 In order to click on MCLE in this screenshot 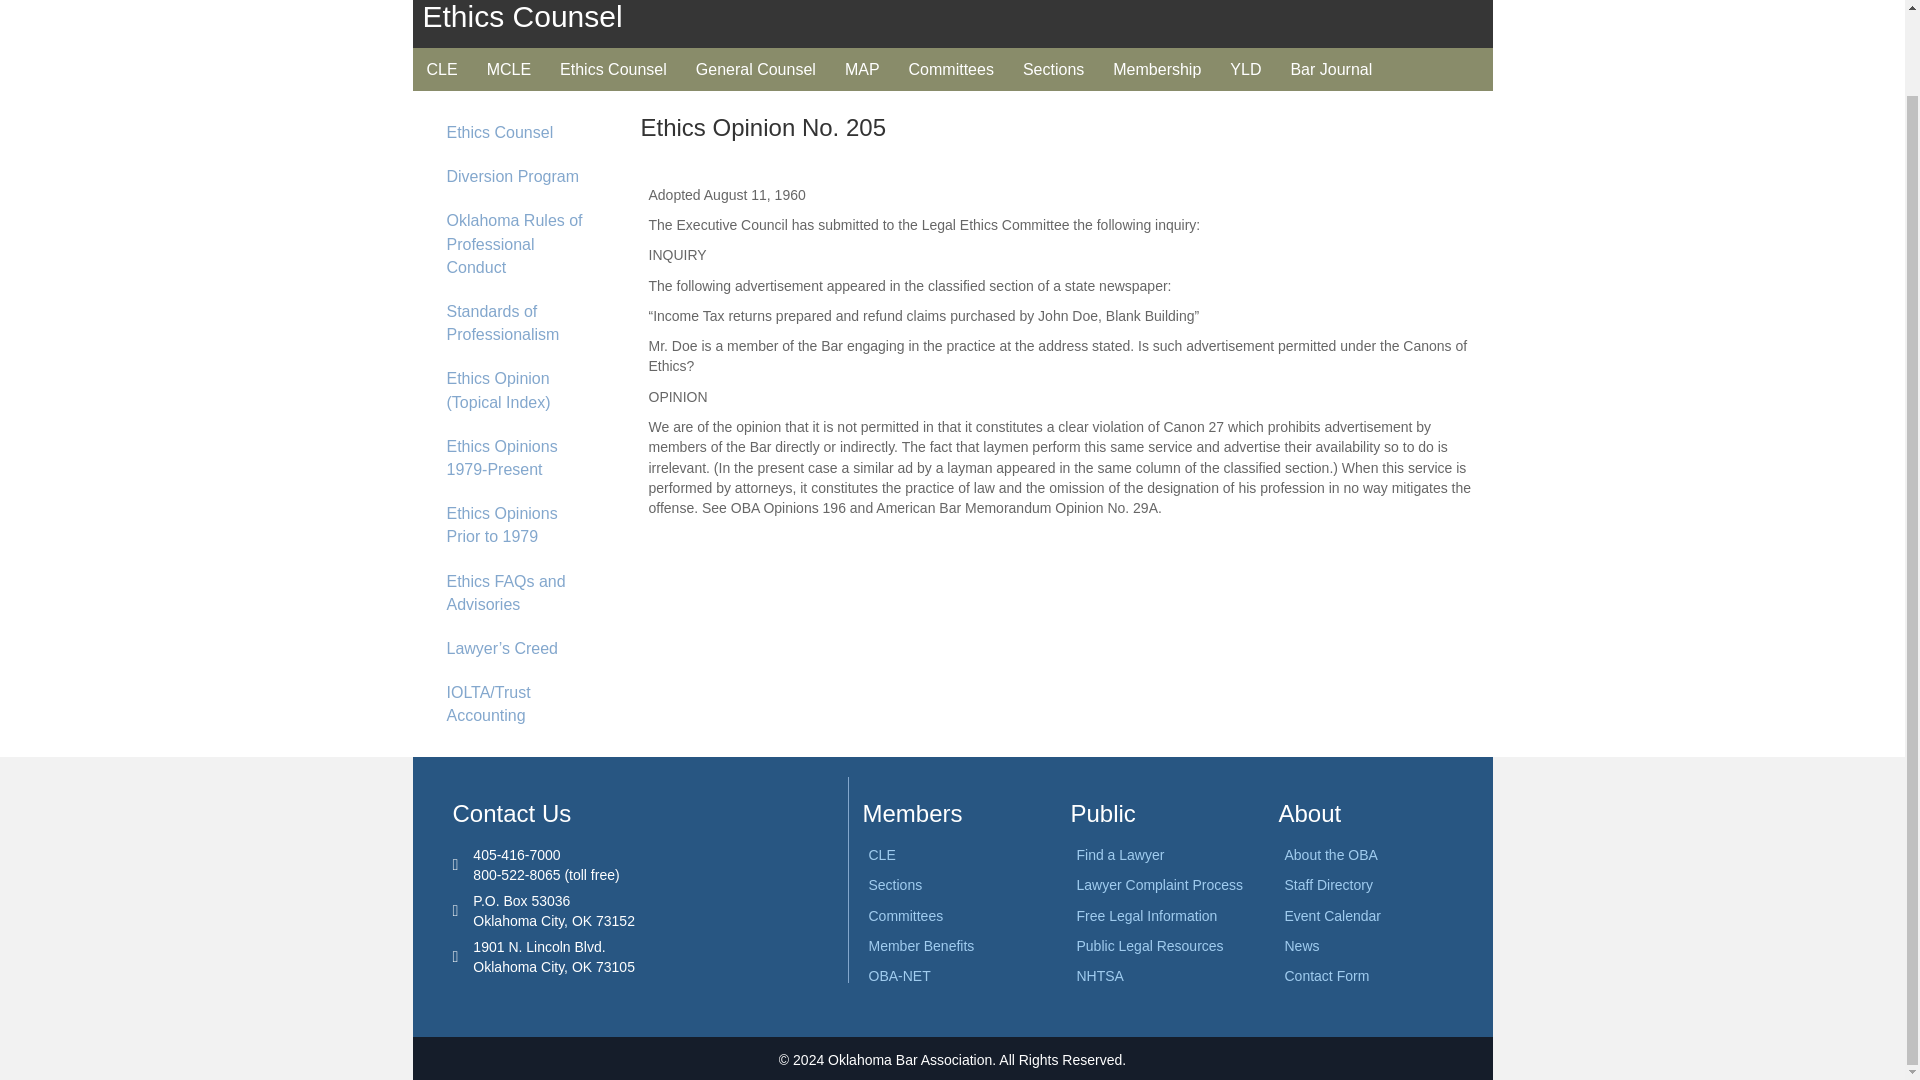, I will do `click(508, 68)`.